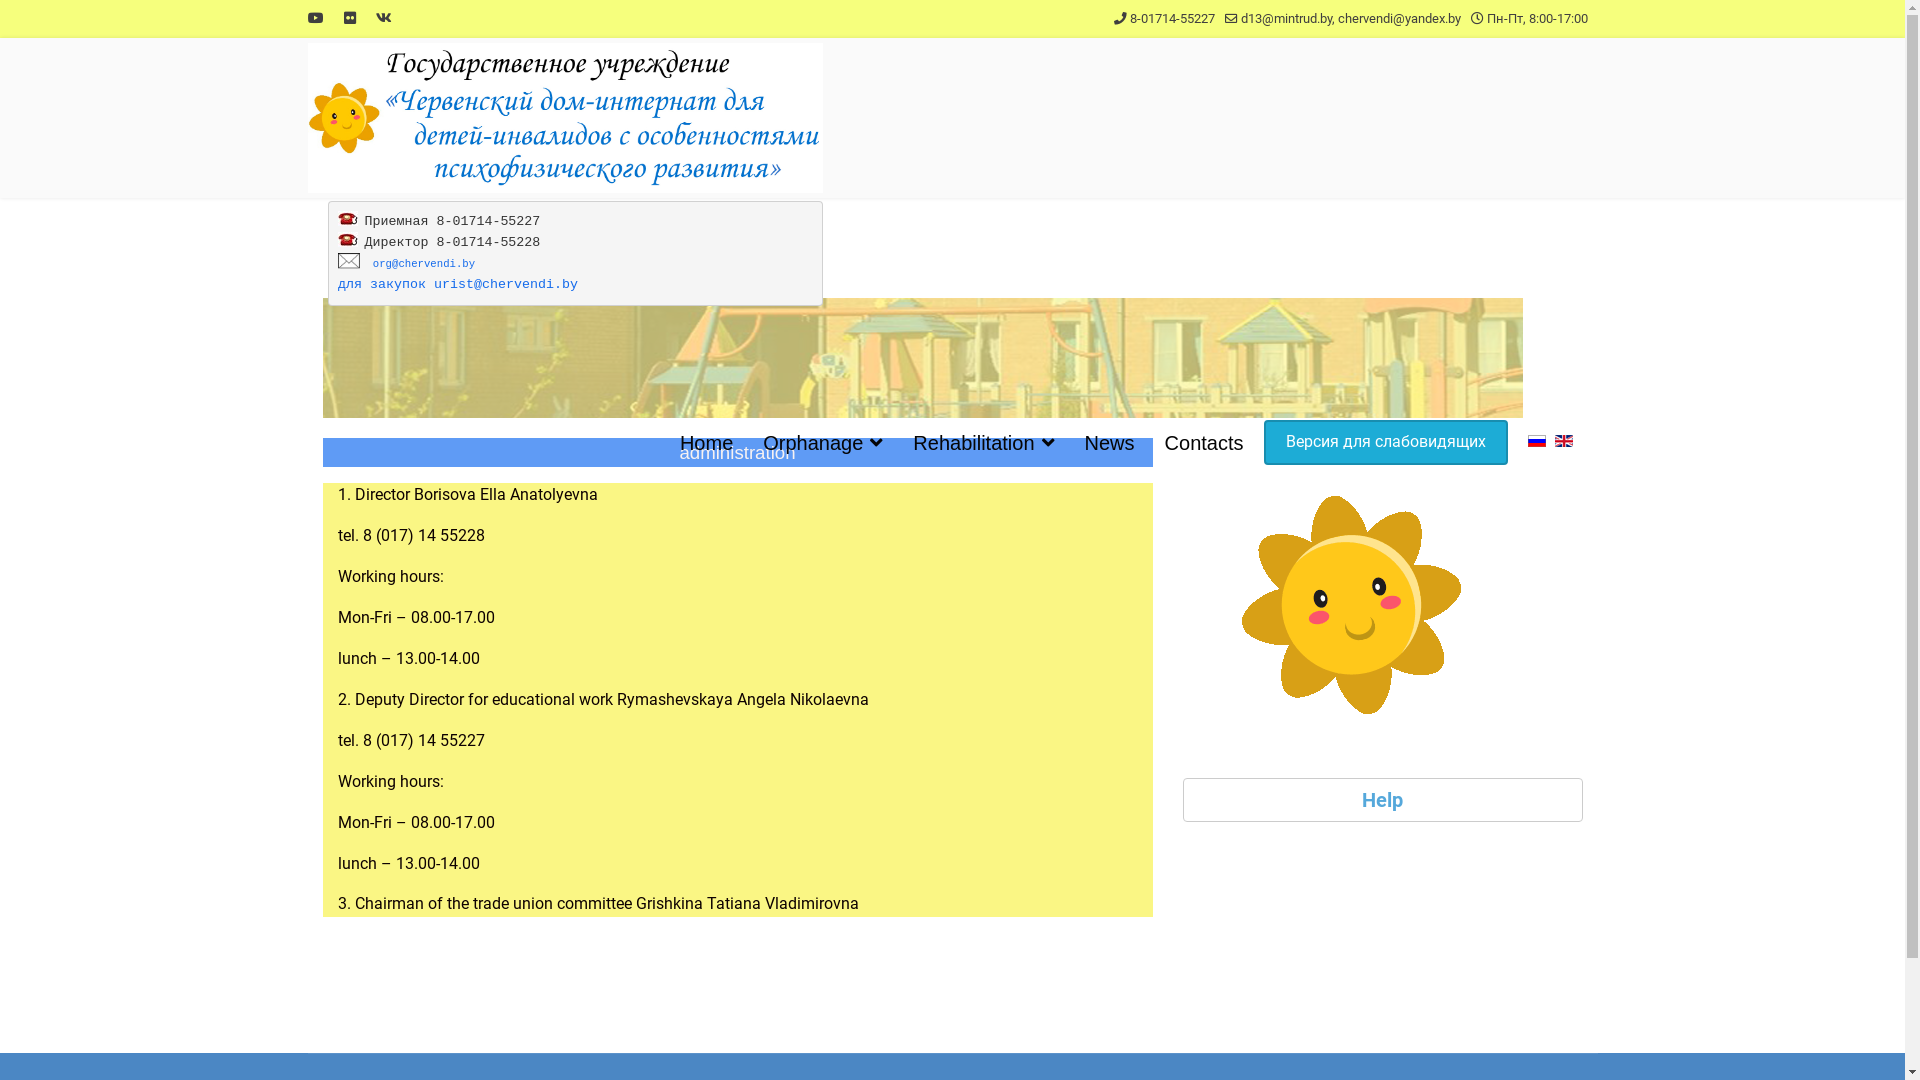  Describe the element at coordinates (1563, 440) in the screenshot. I see `English (United Kingdom)` at that location.